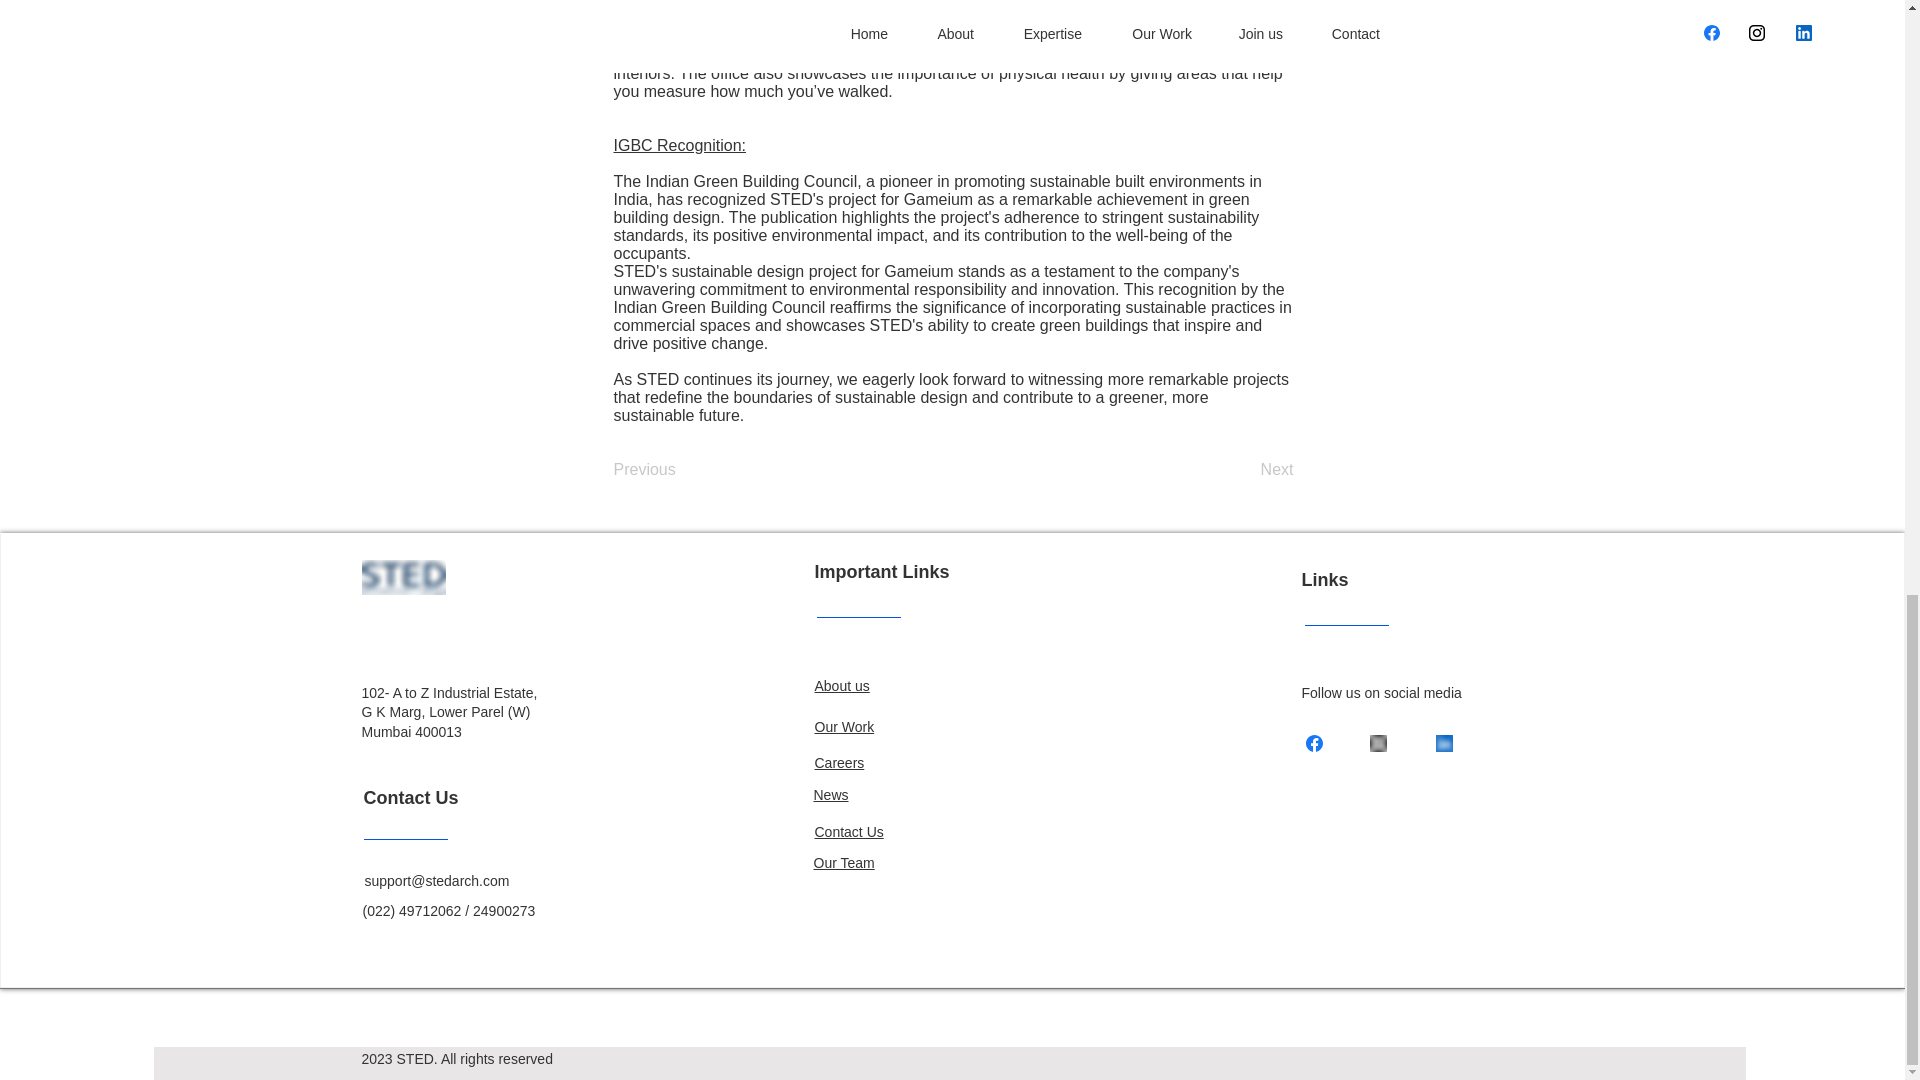  I want to click on Contact Us, so click(848, 832).